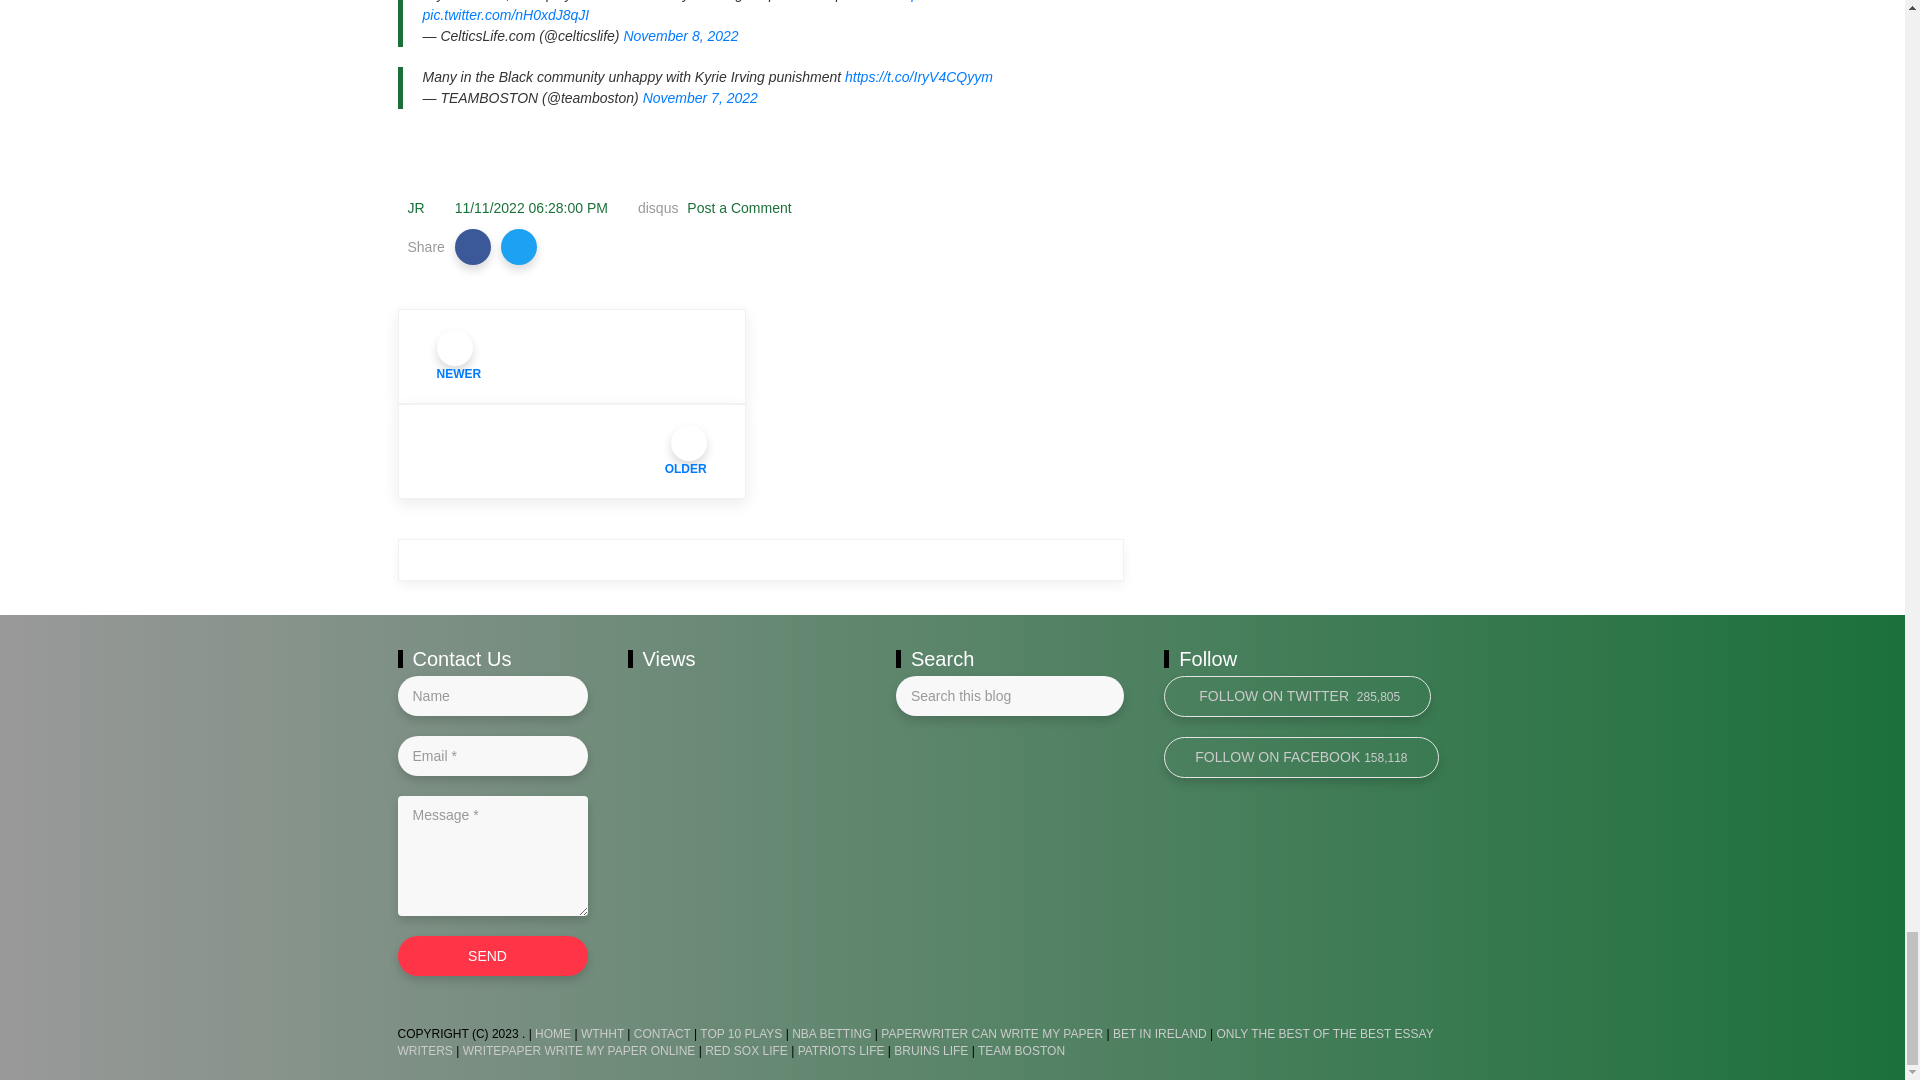 The height and width of the screenshot is (1080, 1920). Describe the element at coordinates (416, 208) in the screenshot. I see `JR` at that location.